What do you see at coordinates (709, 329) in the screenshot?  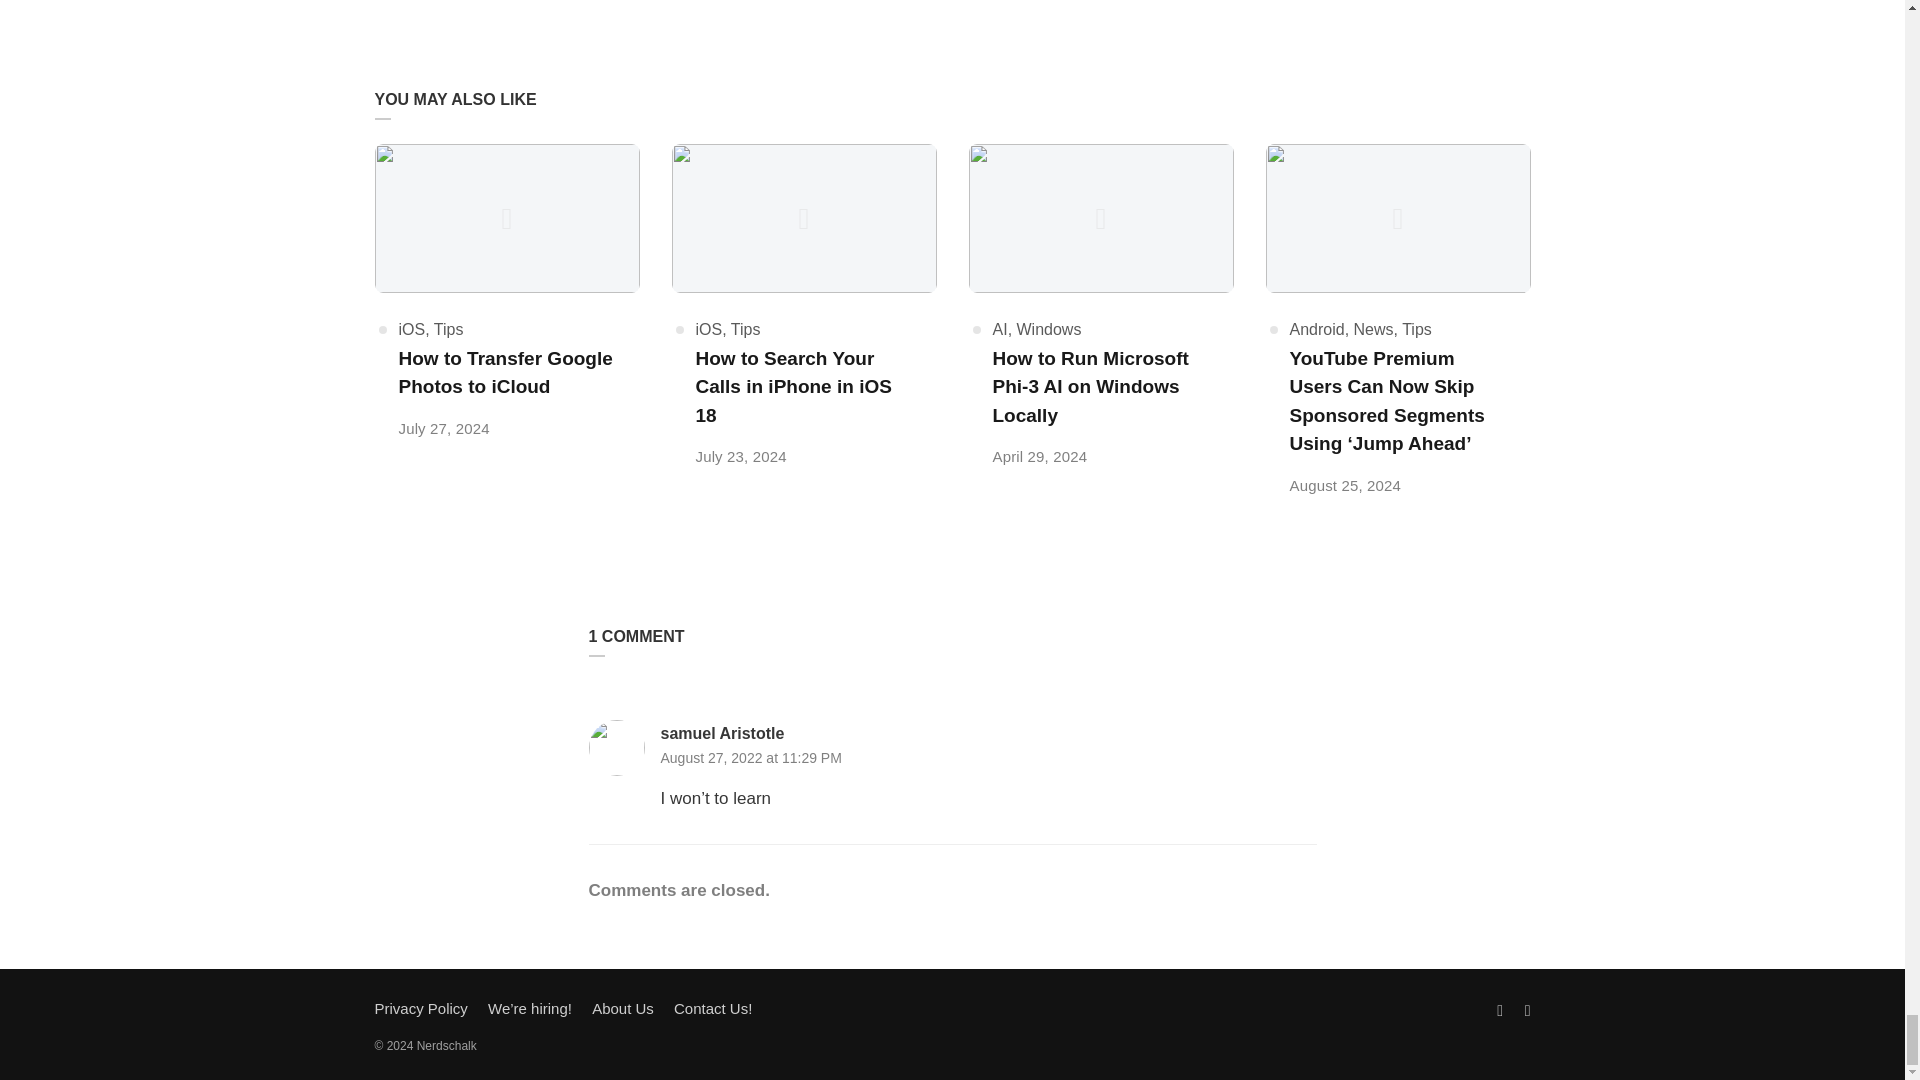 I see `iOS` at bounding box center [709, 329].